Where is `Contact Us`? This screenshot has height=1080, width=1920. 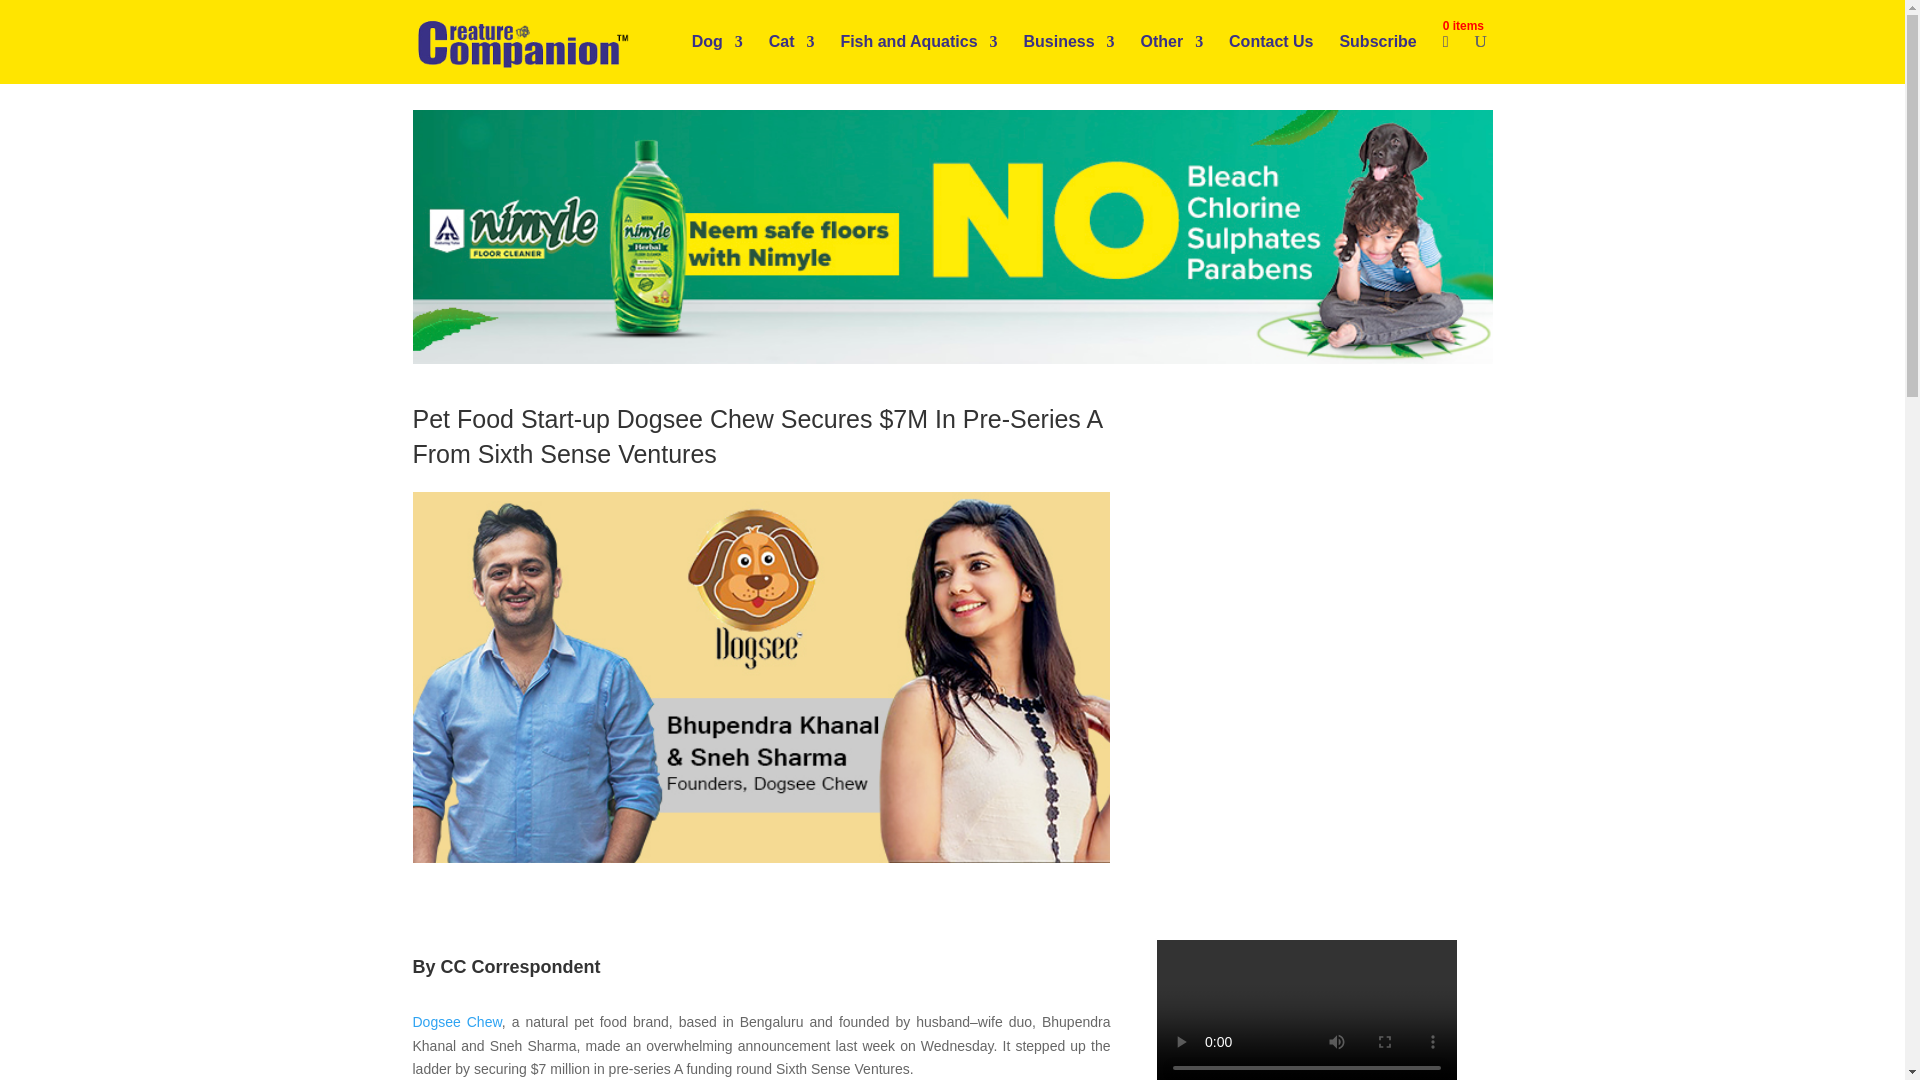
Contact Us is located at coordinates (1270, 58).